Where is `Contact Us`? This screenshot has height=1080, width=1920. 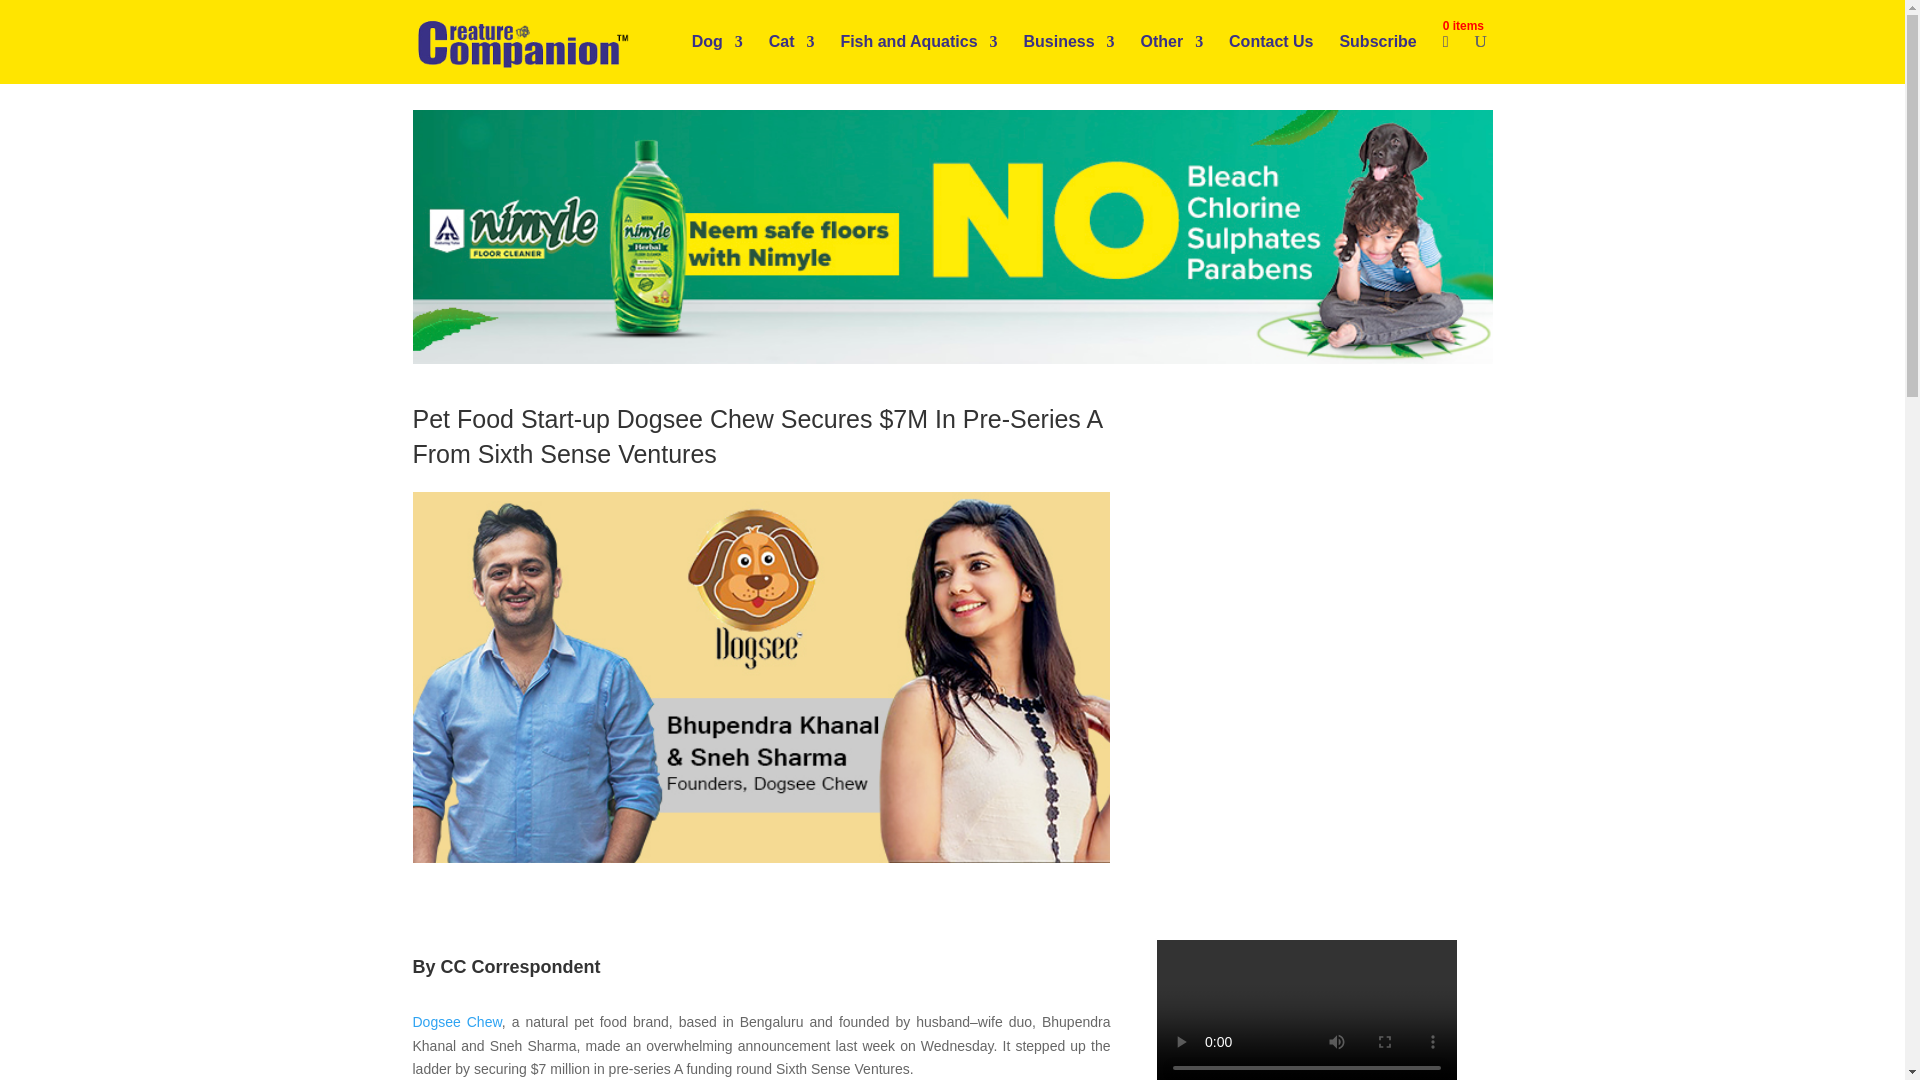
Contact Us is located at coordinates (1270, 58).